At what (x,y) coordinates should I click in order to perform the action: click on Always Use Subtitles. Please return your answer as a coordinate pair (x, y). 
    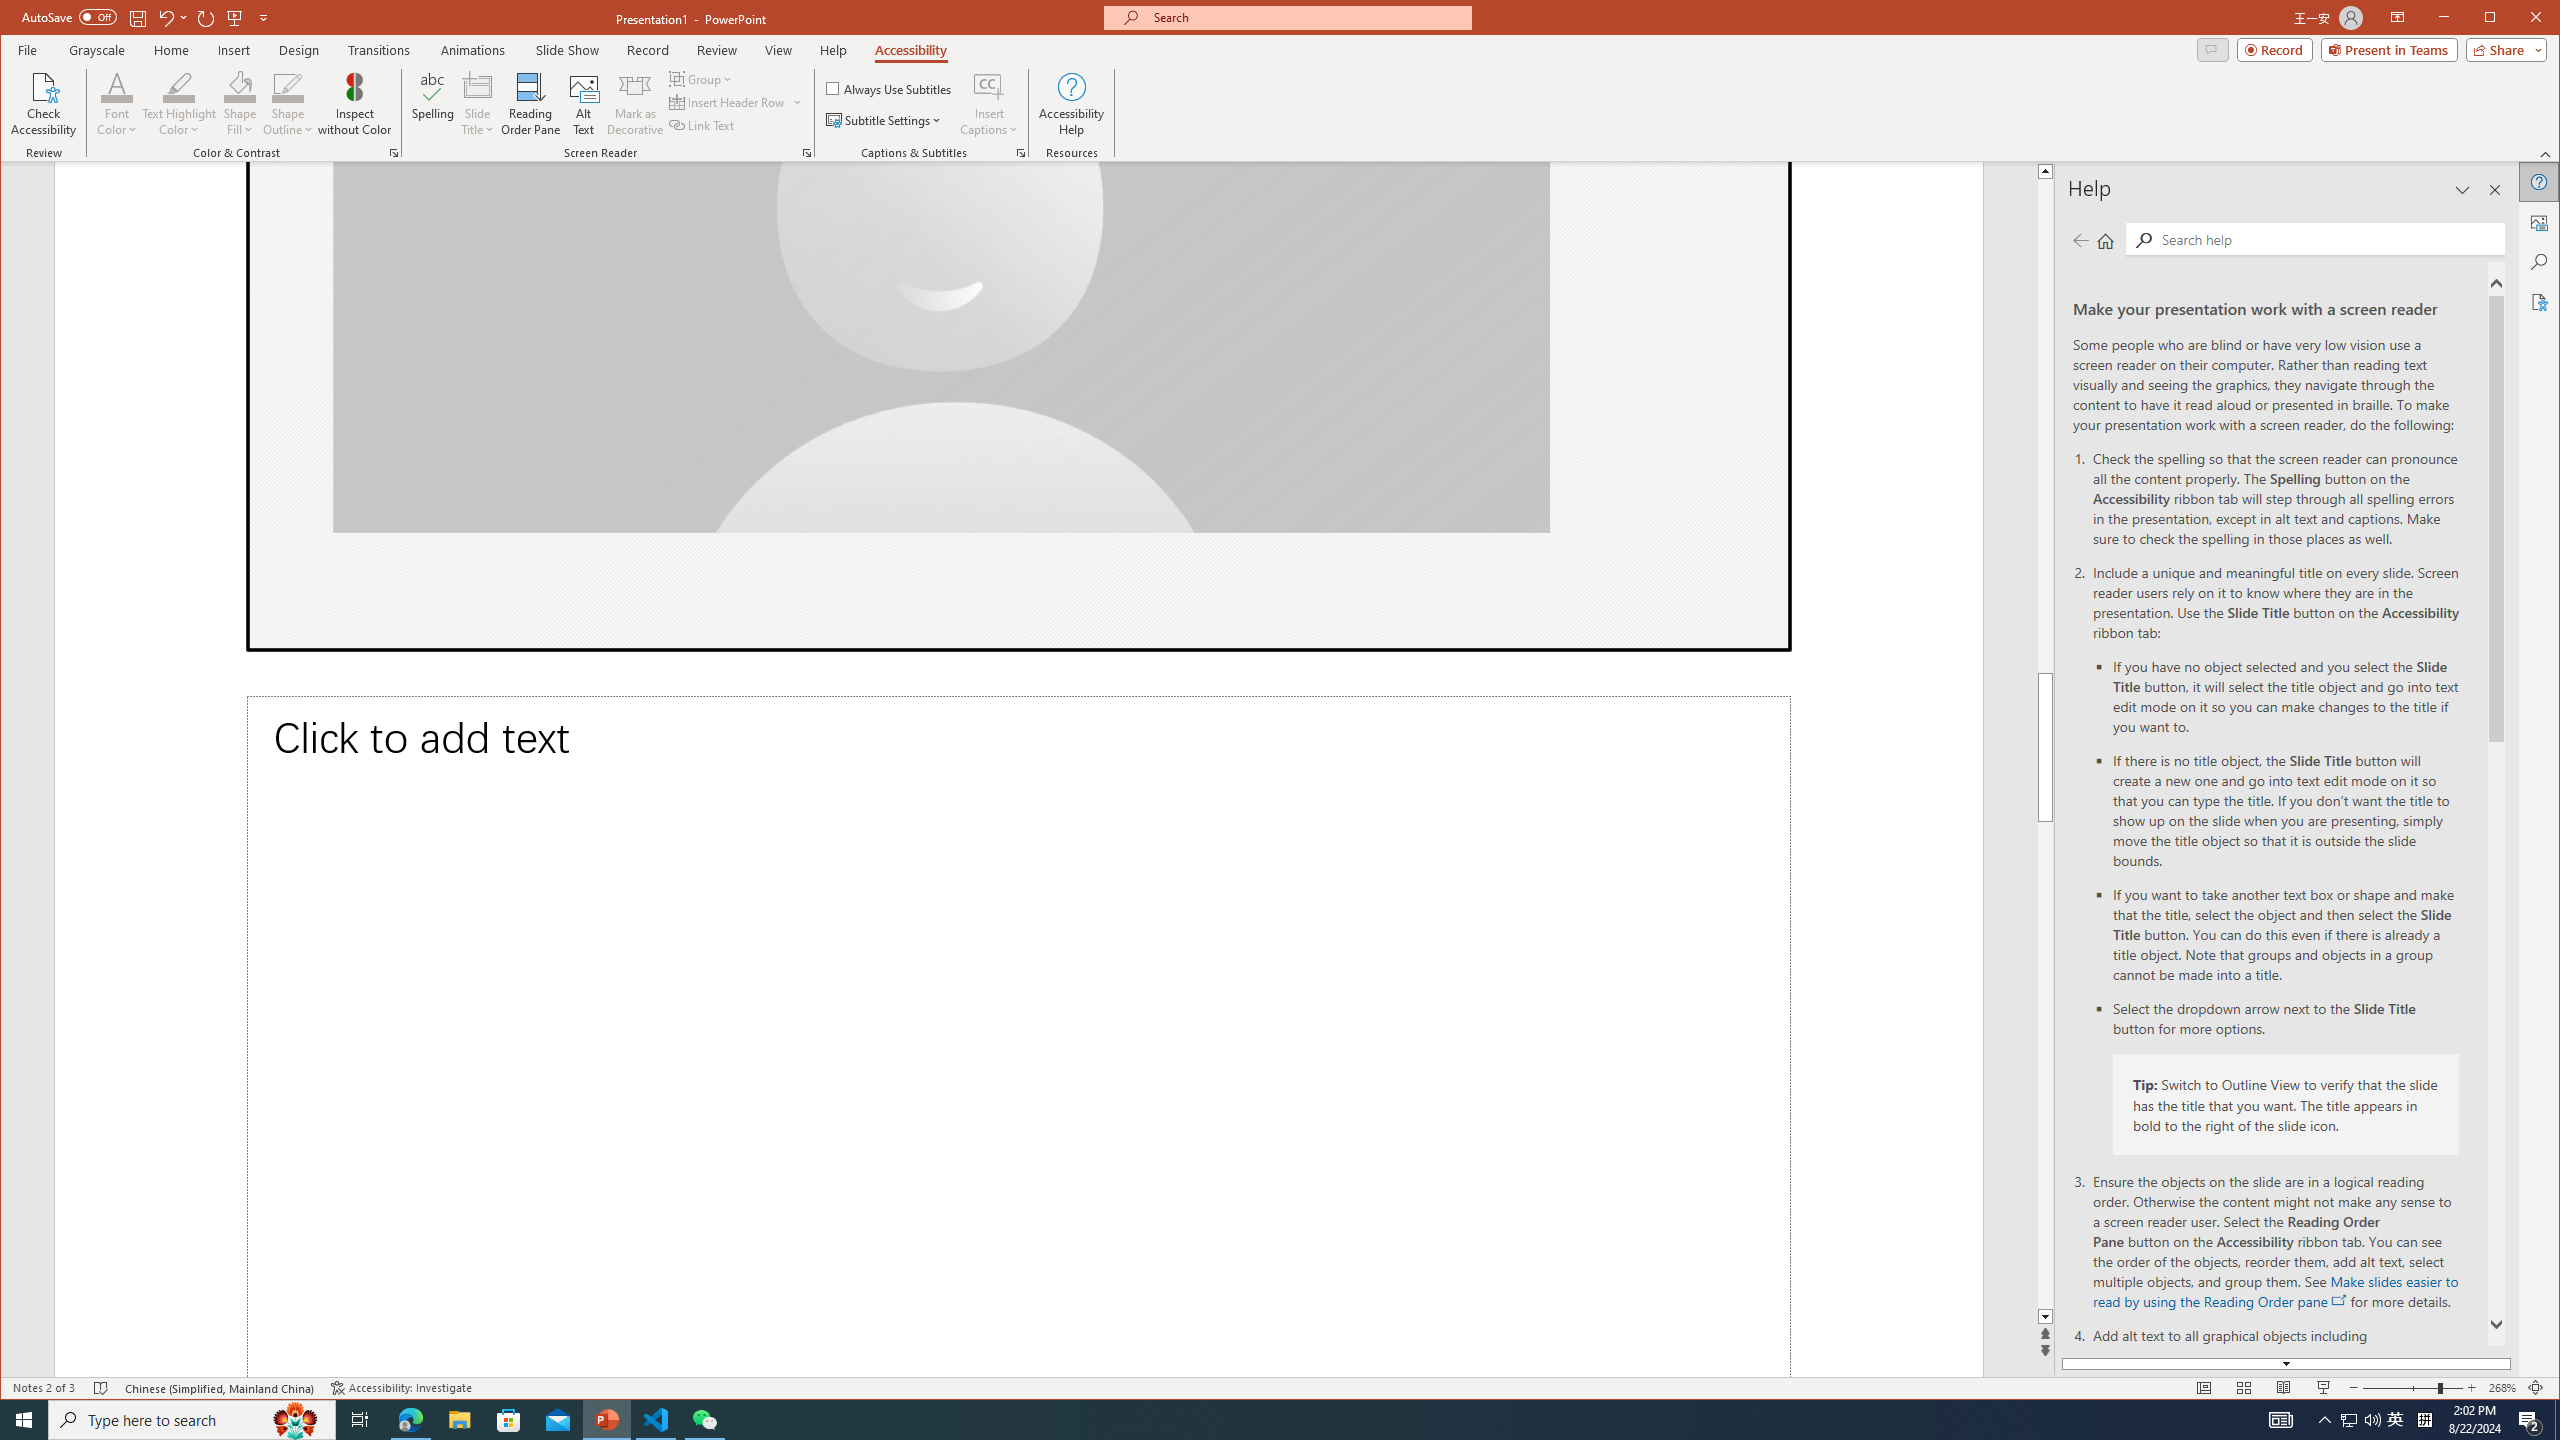
    Looking at the image, I should click on (889, 88).